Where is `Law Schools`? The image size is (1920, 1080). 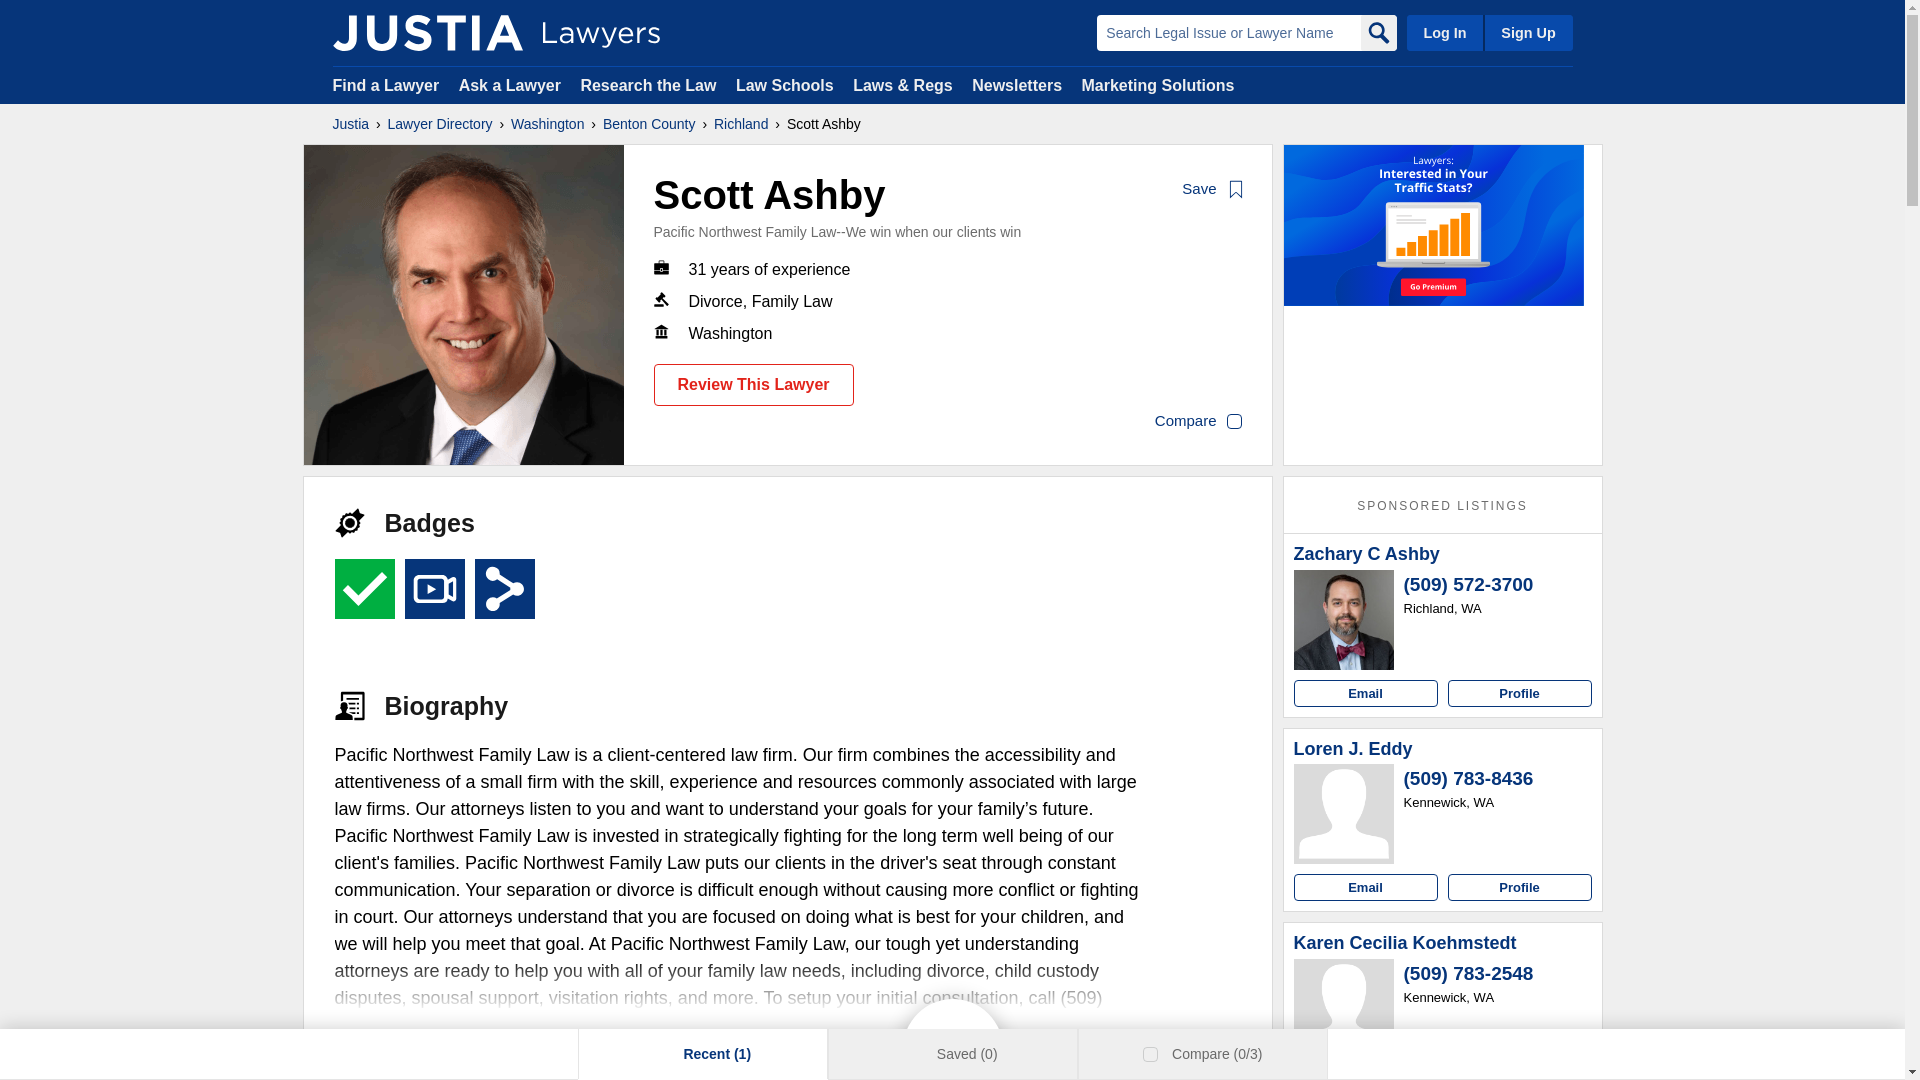
Law Schools is located at coordinates (784, 84).